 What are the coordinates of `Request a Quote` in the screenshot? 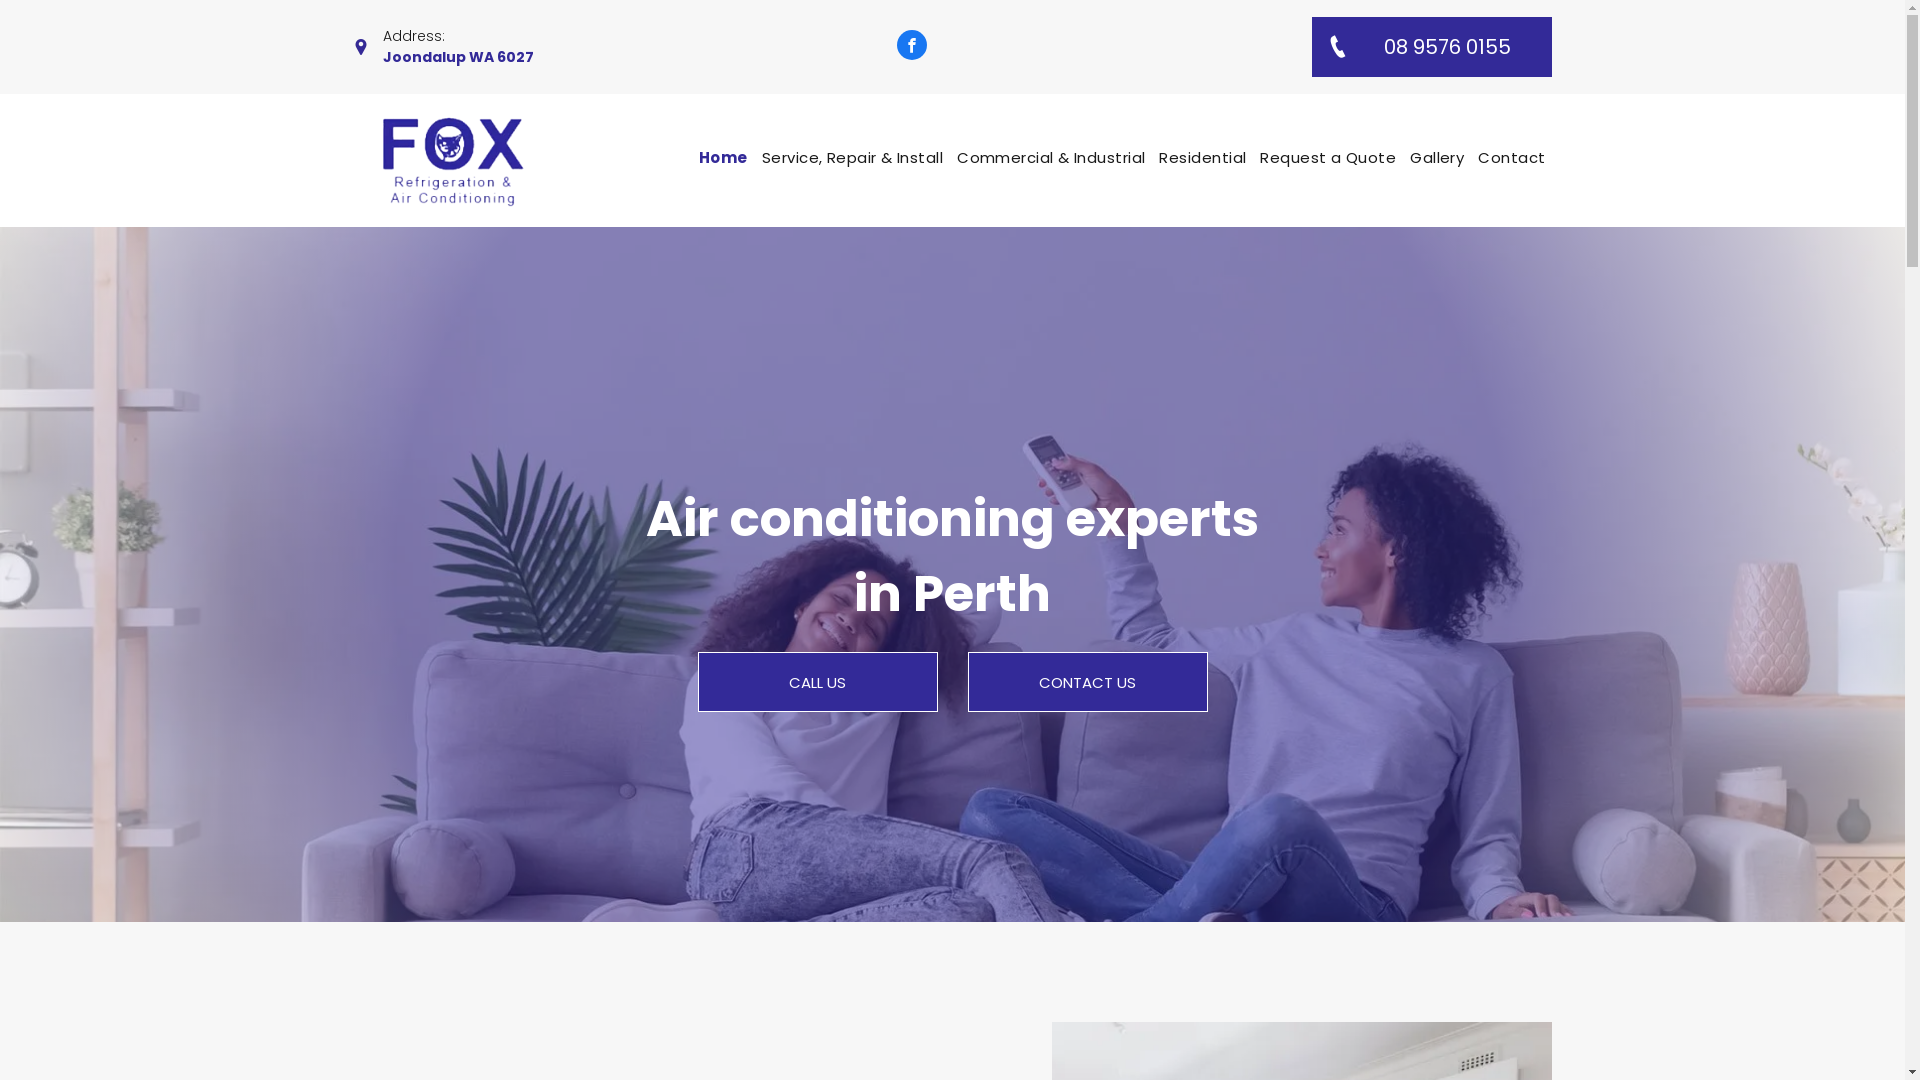 It's located at (1328, 158).